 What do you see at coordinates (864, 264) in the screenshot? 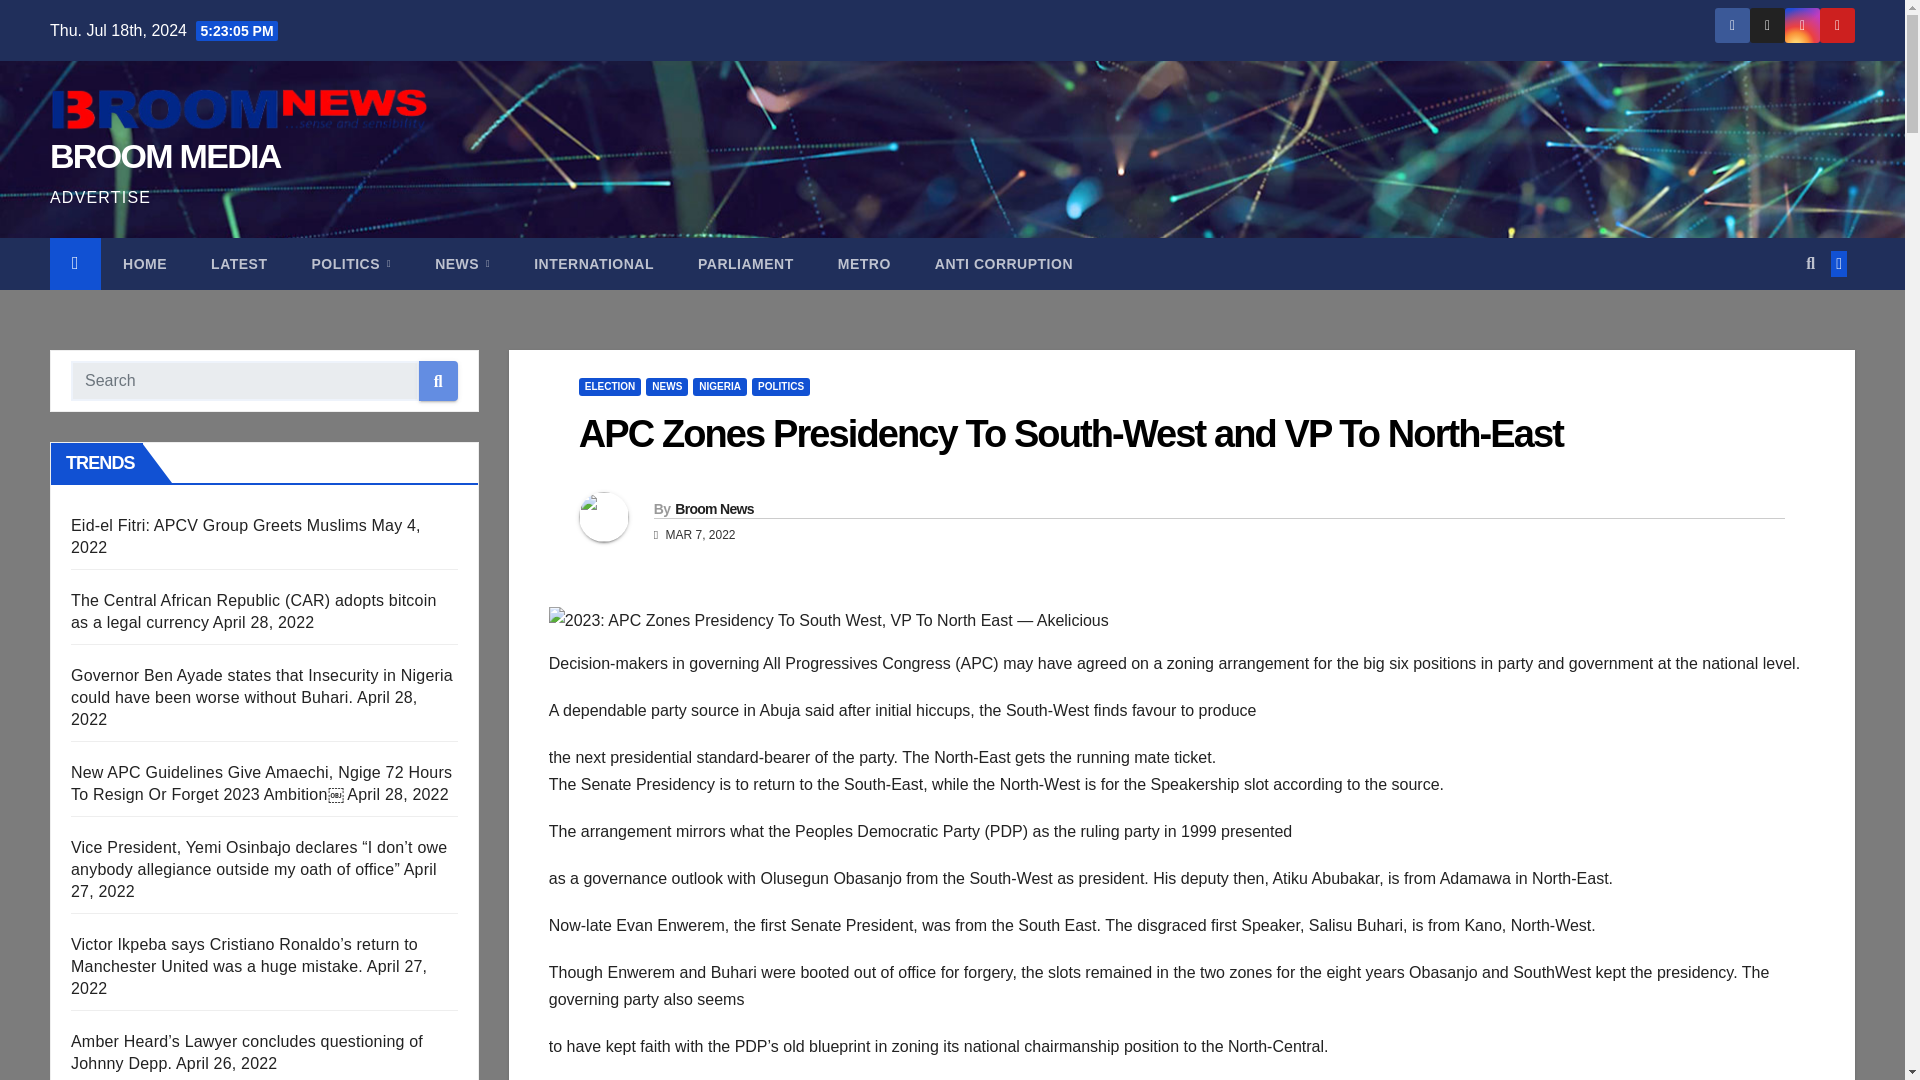
I see `METRO` at bounding box center [864, 264].